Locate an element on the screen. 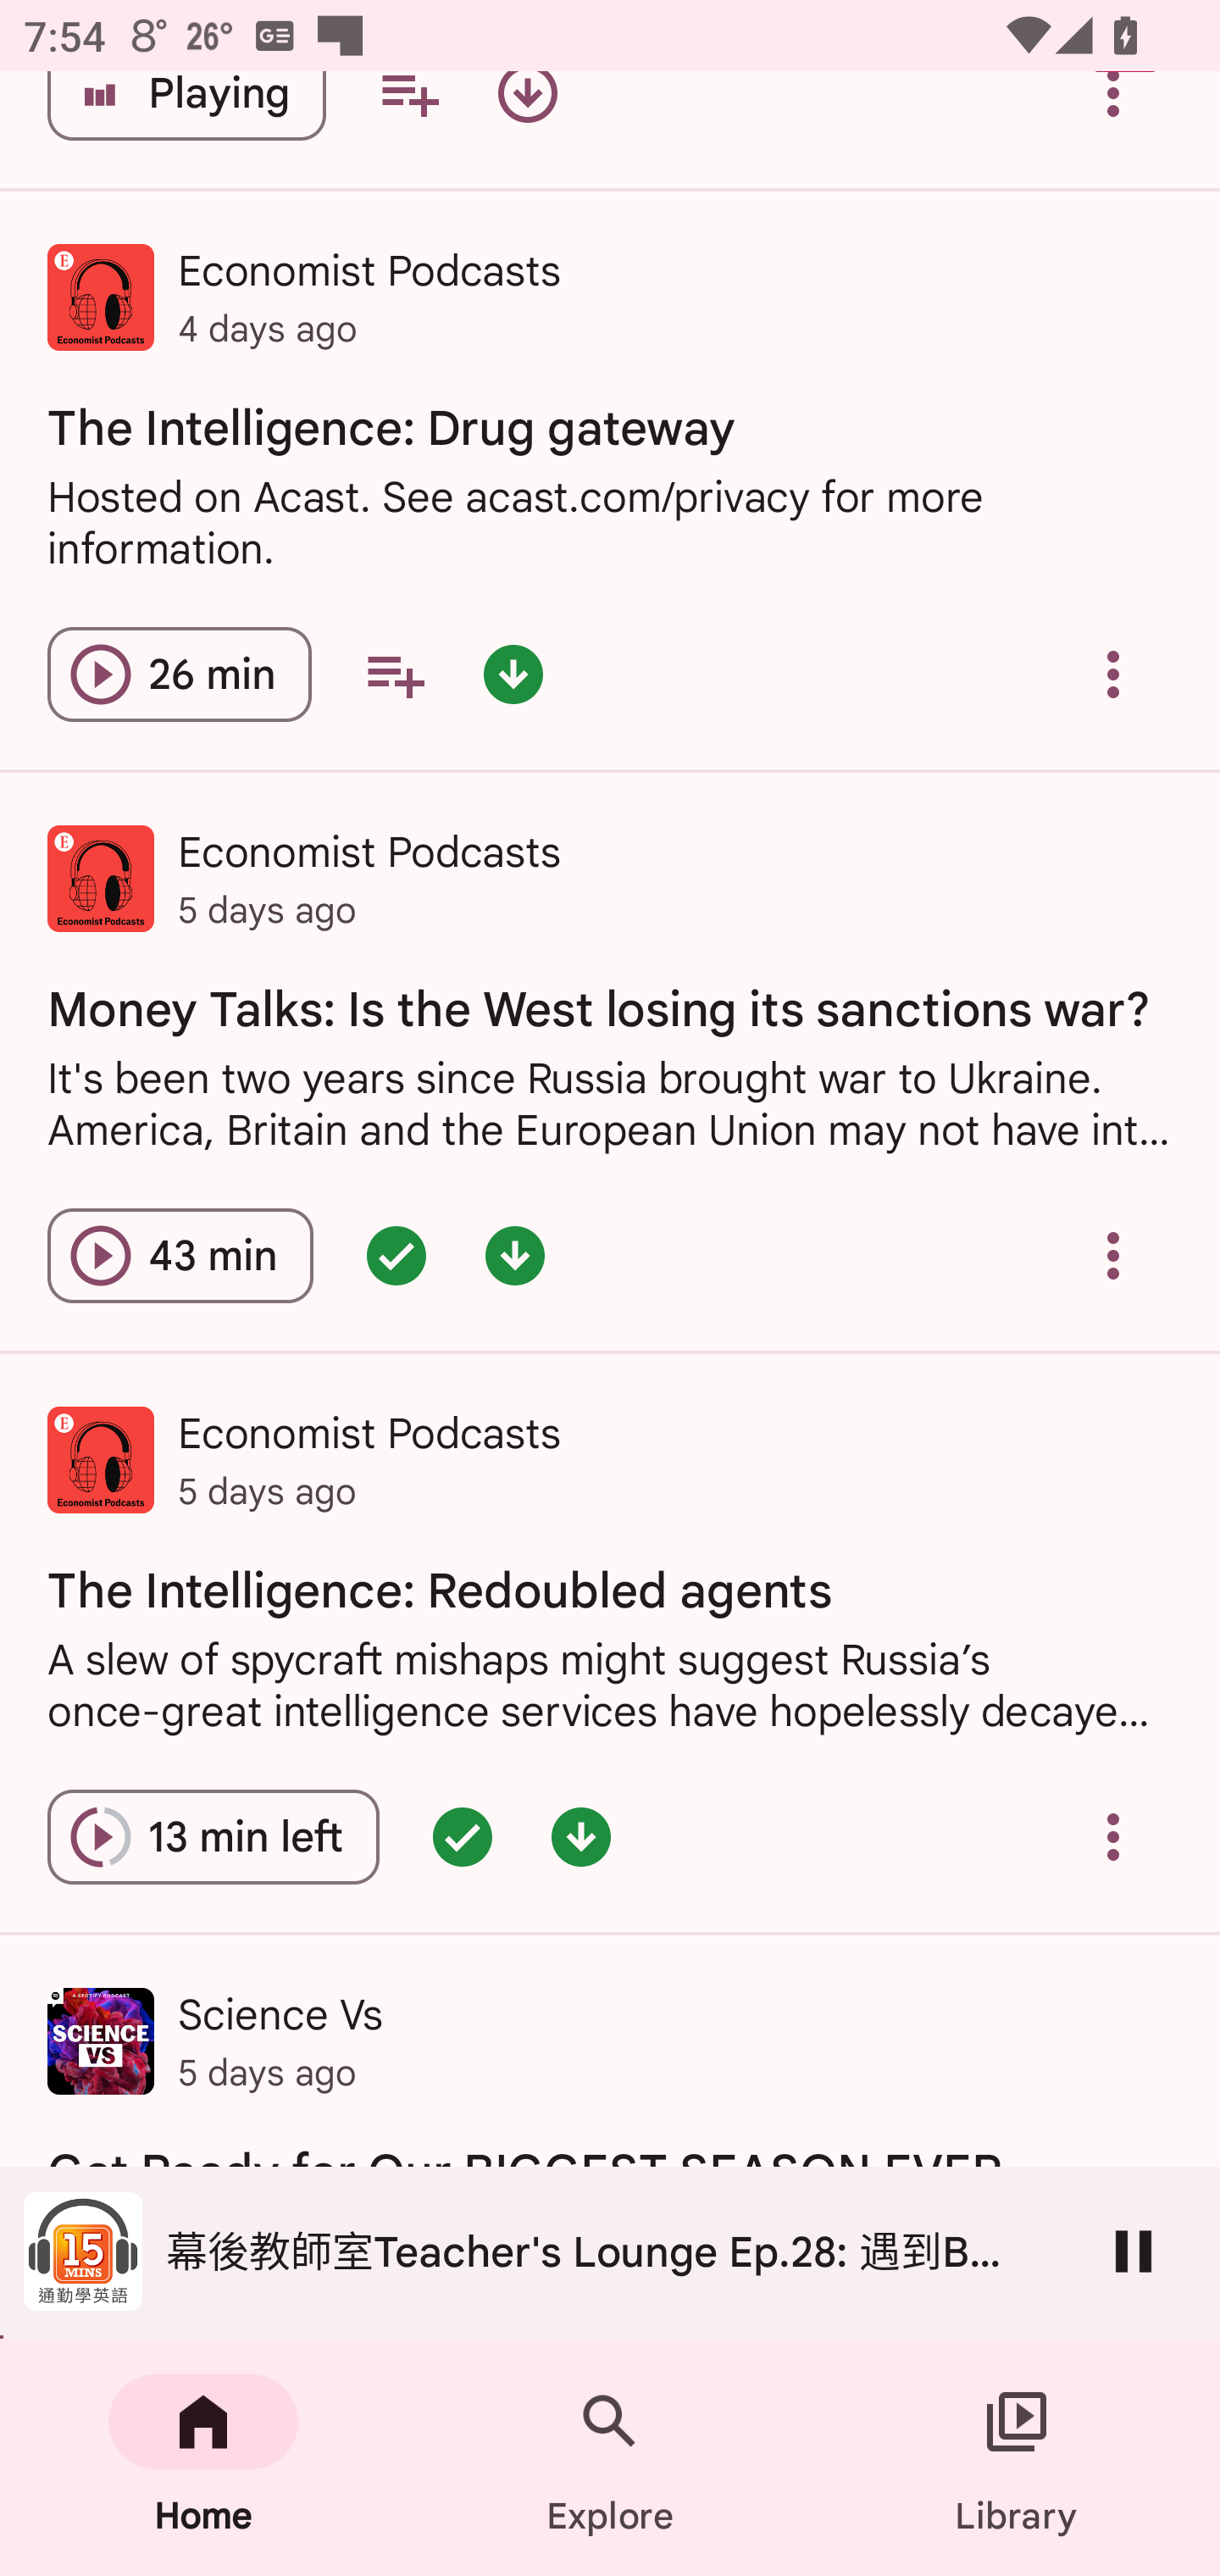 This screenshot has width=1220, height=2576. Explore is located at coordinates (610, 2457).